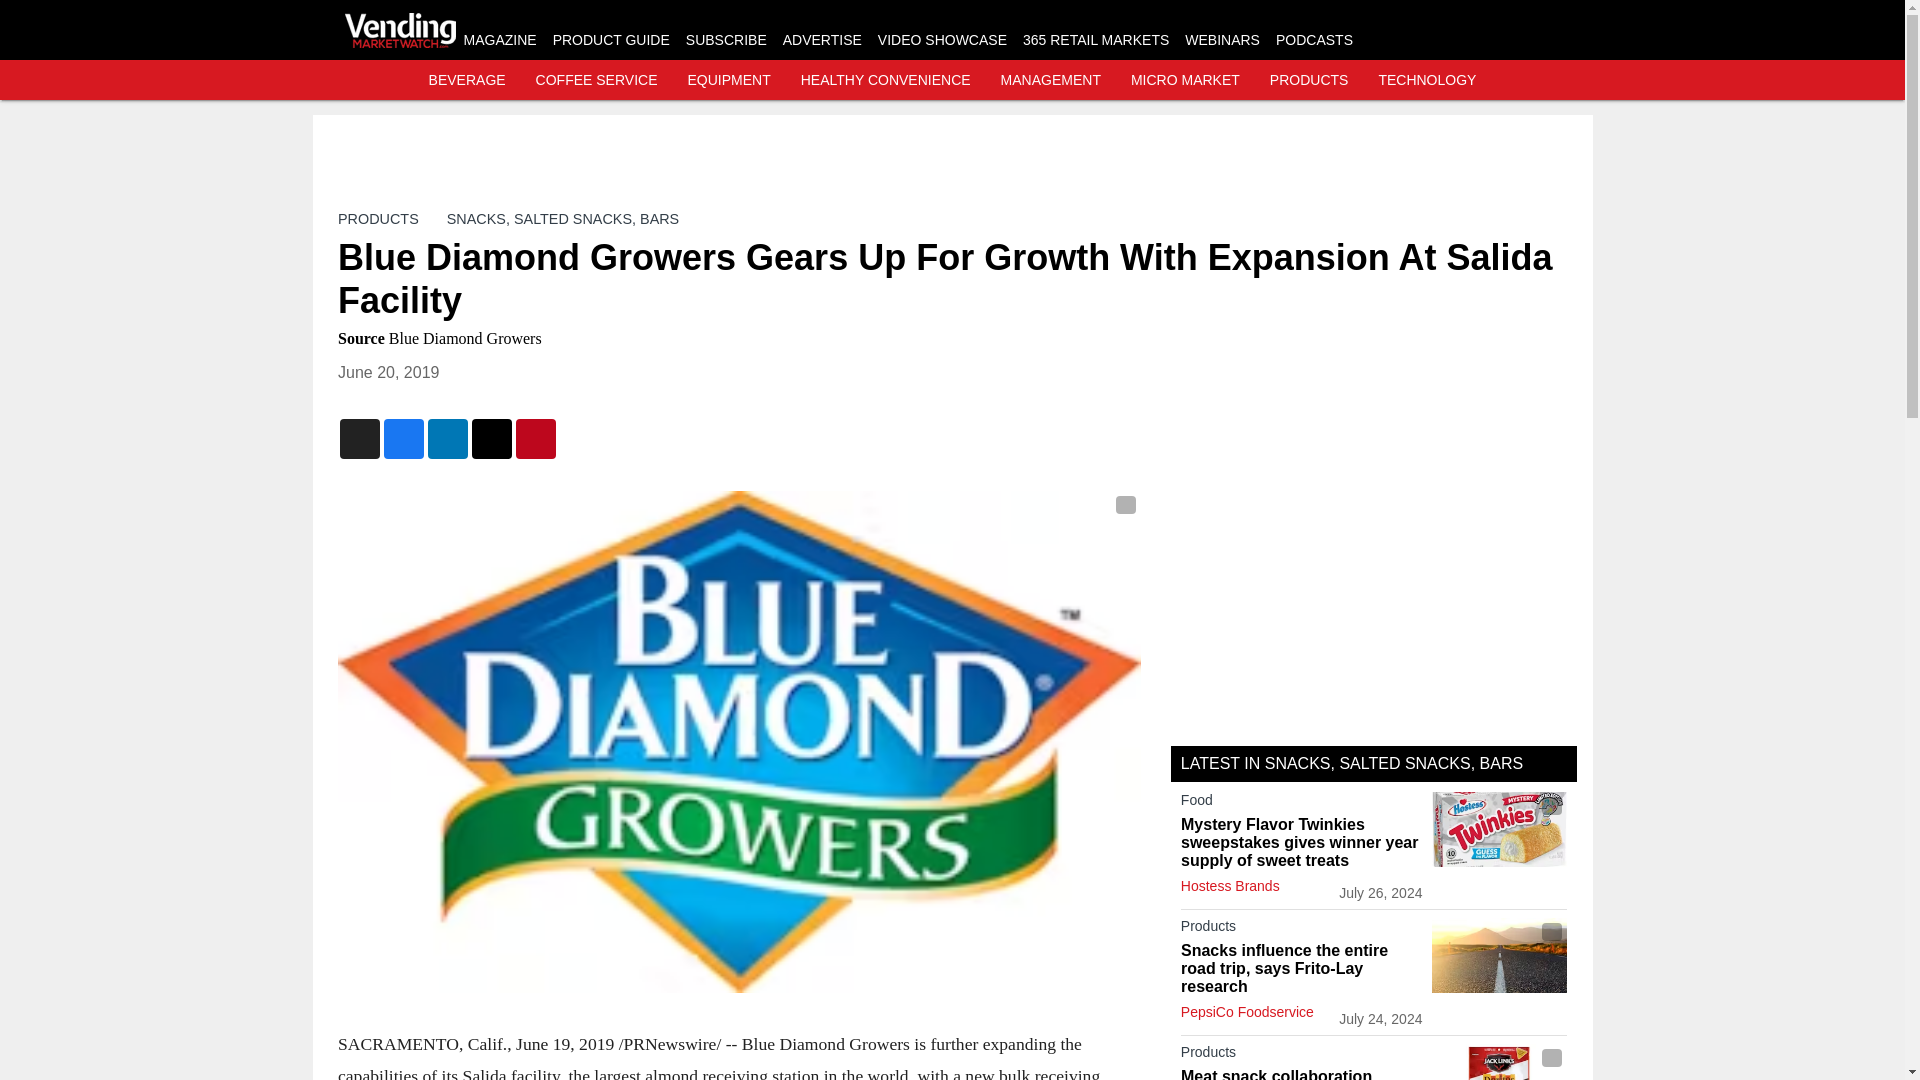 The height and width of the screenshot is (1080, 1920). What do you see at coordinates (729, 80) in the screenshot?
I see `EQUIPMENT` at bounding box center [729, 80].